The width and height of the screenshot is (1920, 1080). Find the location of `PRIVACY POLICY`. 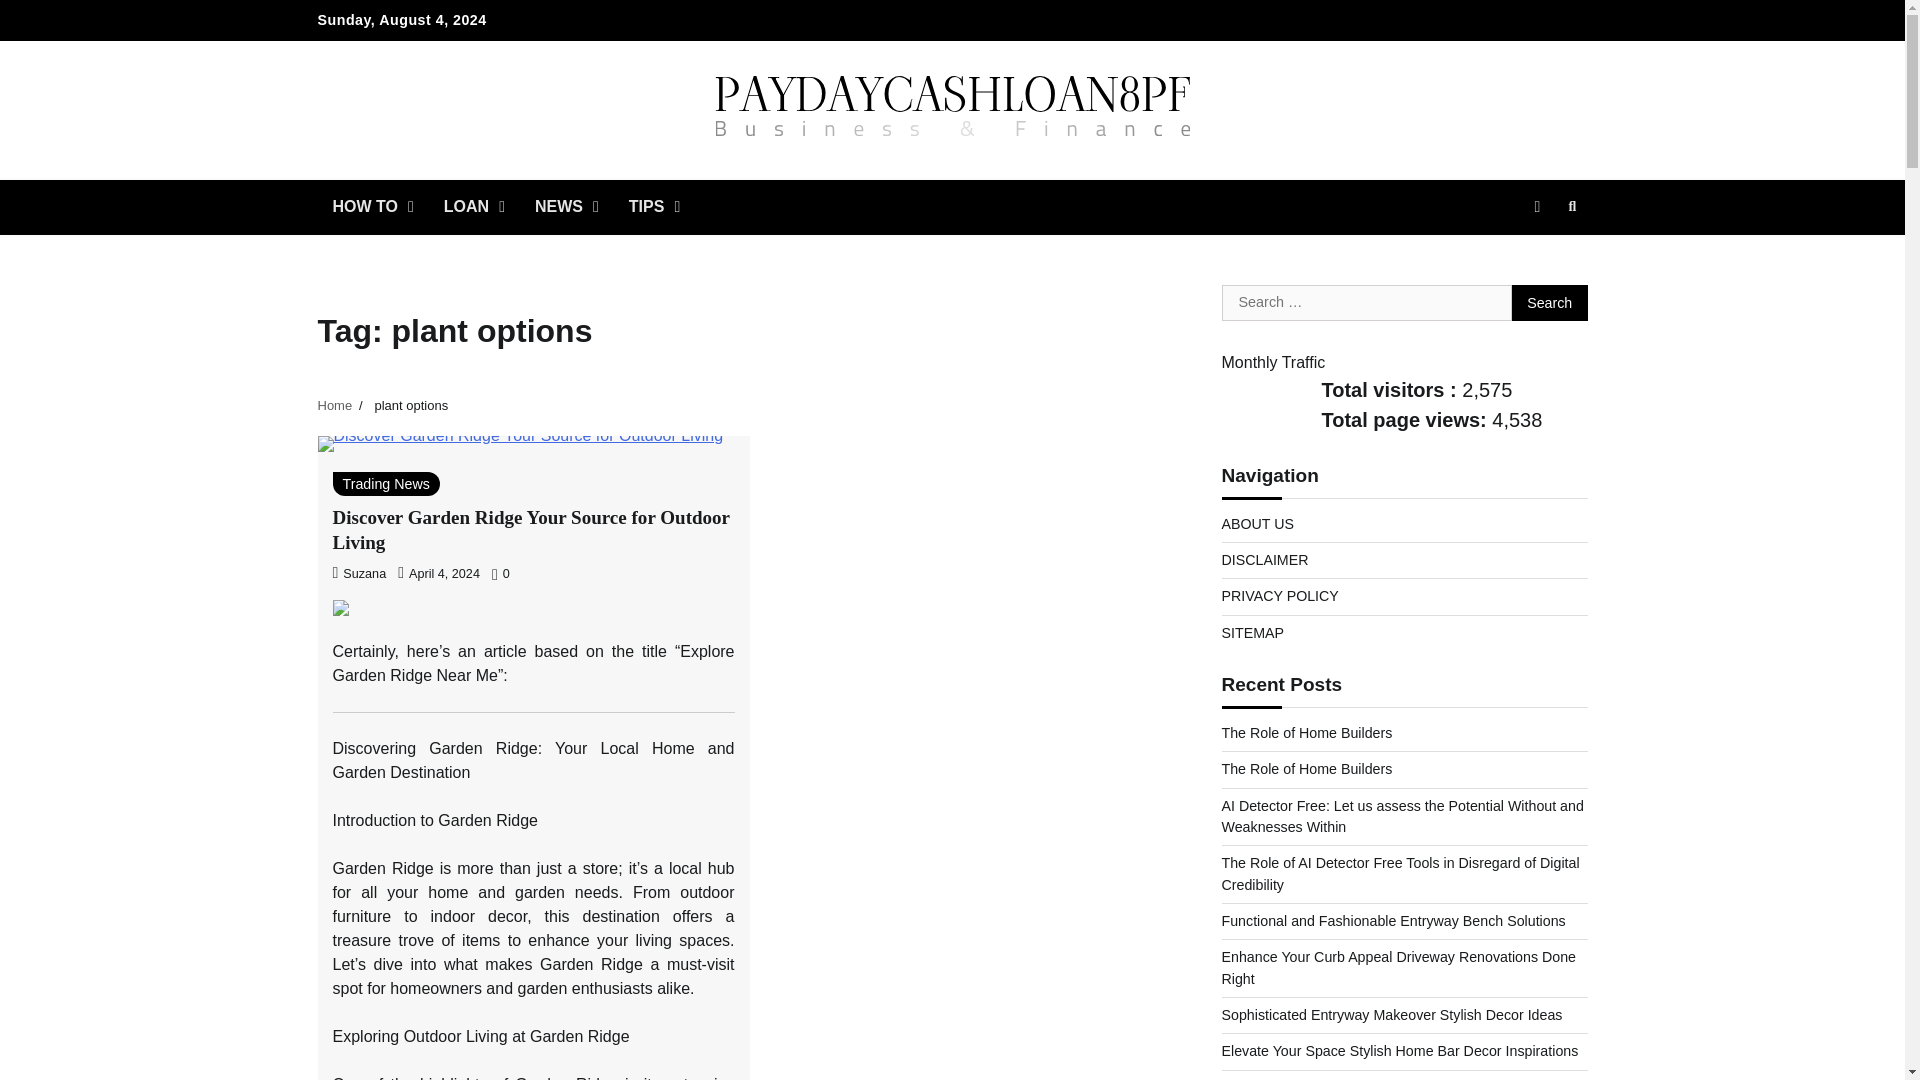

PRIVACY POLICY is located at coordinates (1280, 595).